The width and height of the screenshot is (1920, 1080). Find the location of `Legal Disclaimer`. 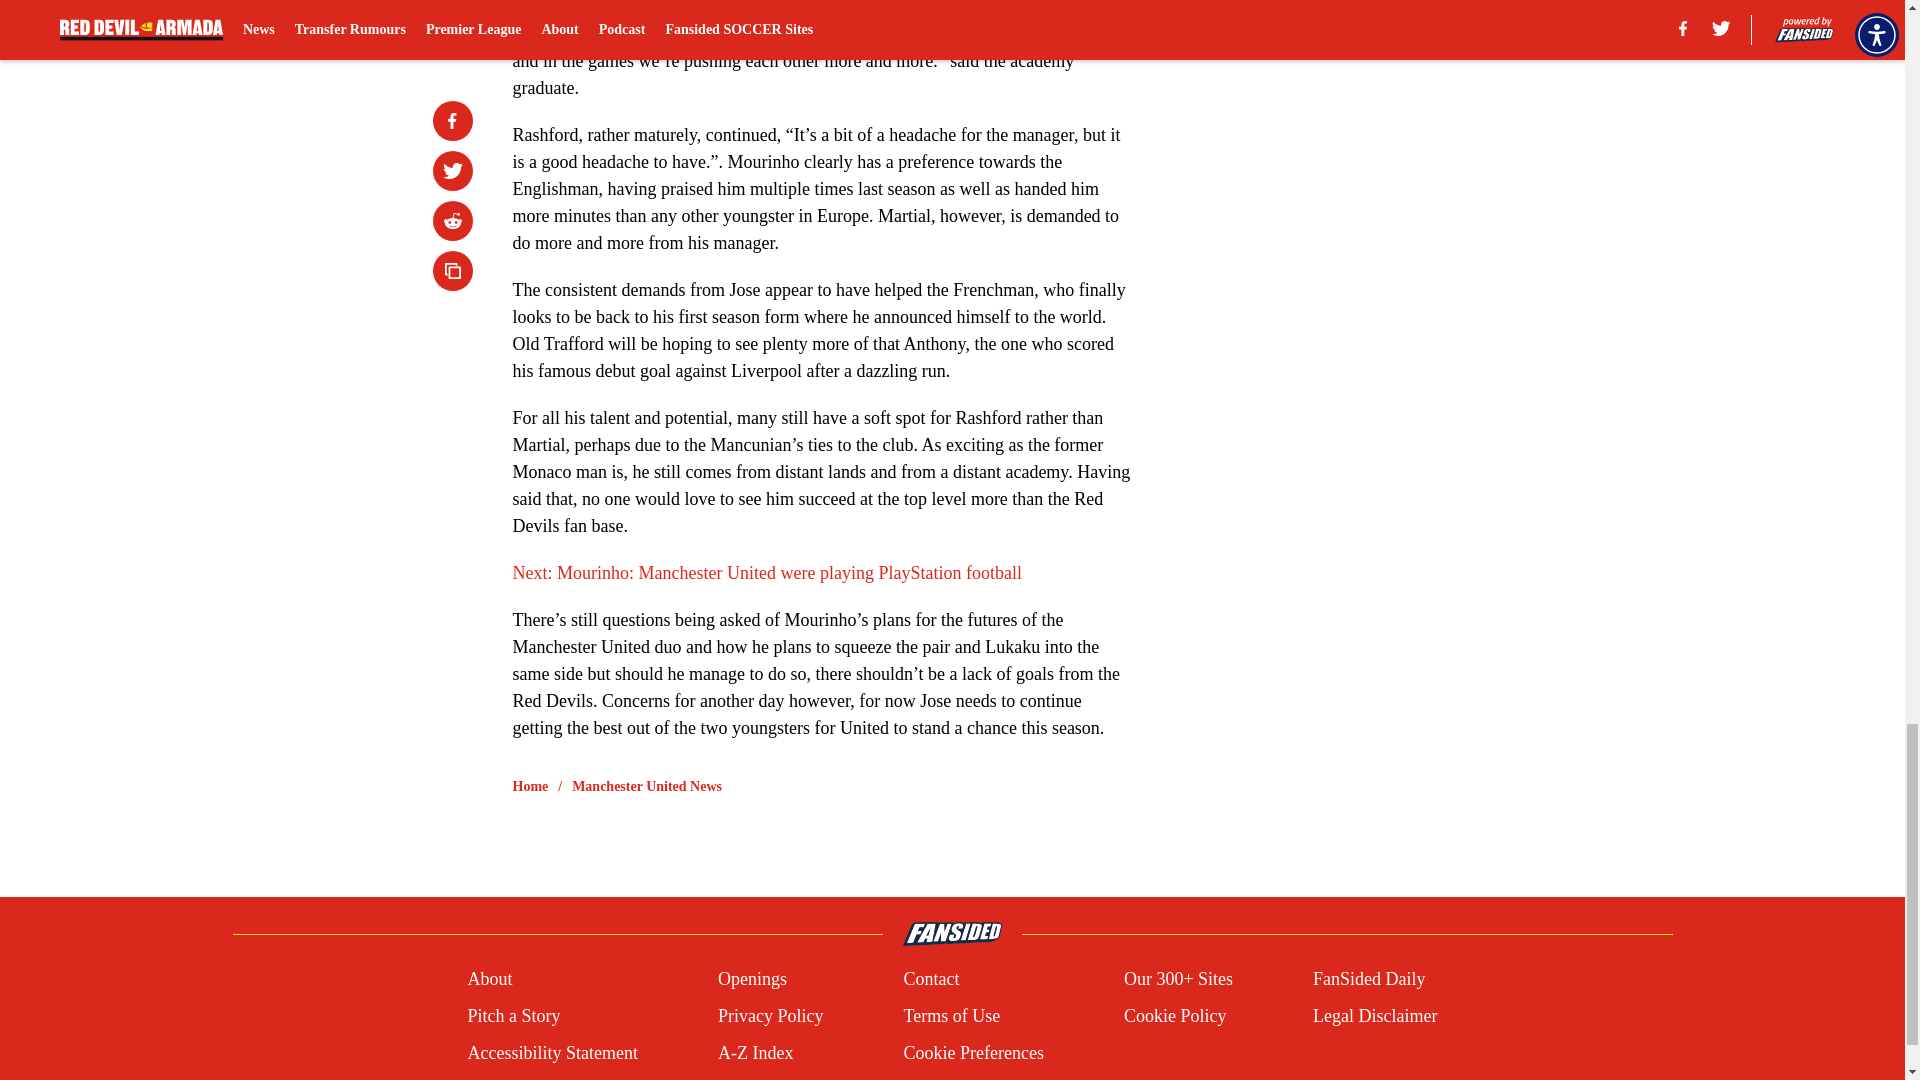

Legal Disclaimer is located at coordinates (1374, 1016).